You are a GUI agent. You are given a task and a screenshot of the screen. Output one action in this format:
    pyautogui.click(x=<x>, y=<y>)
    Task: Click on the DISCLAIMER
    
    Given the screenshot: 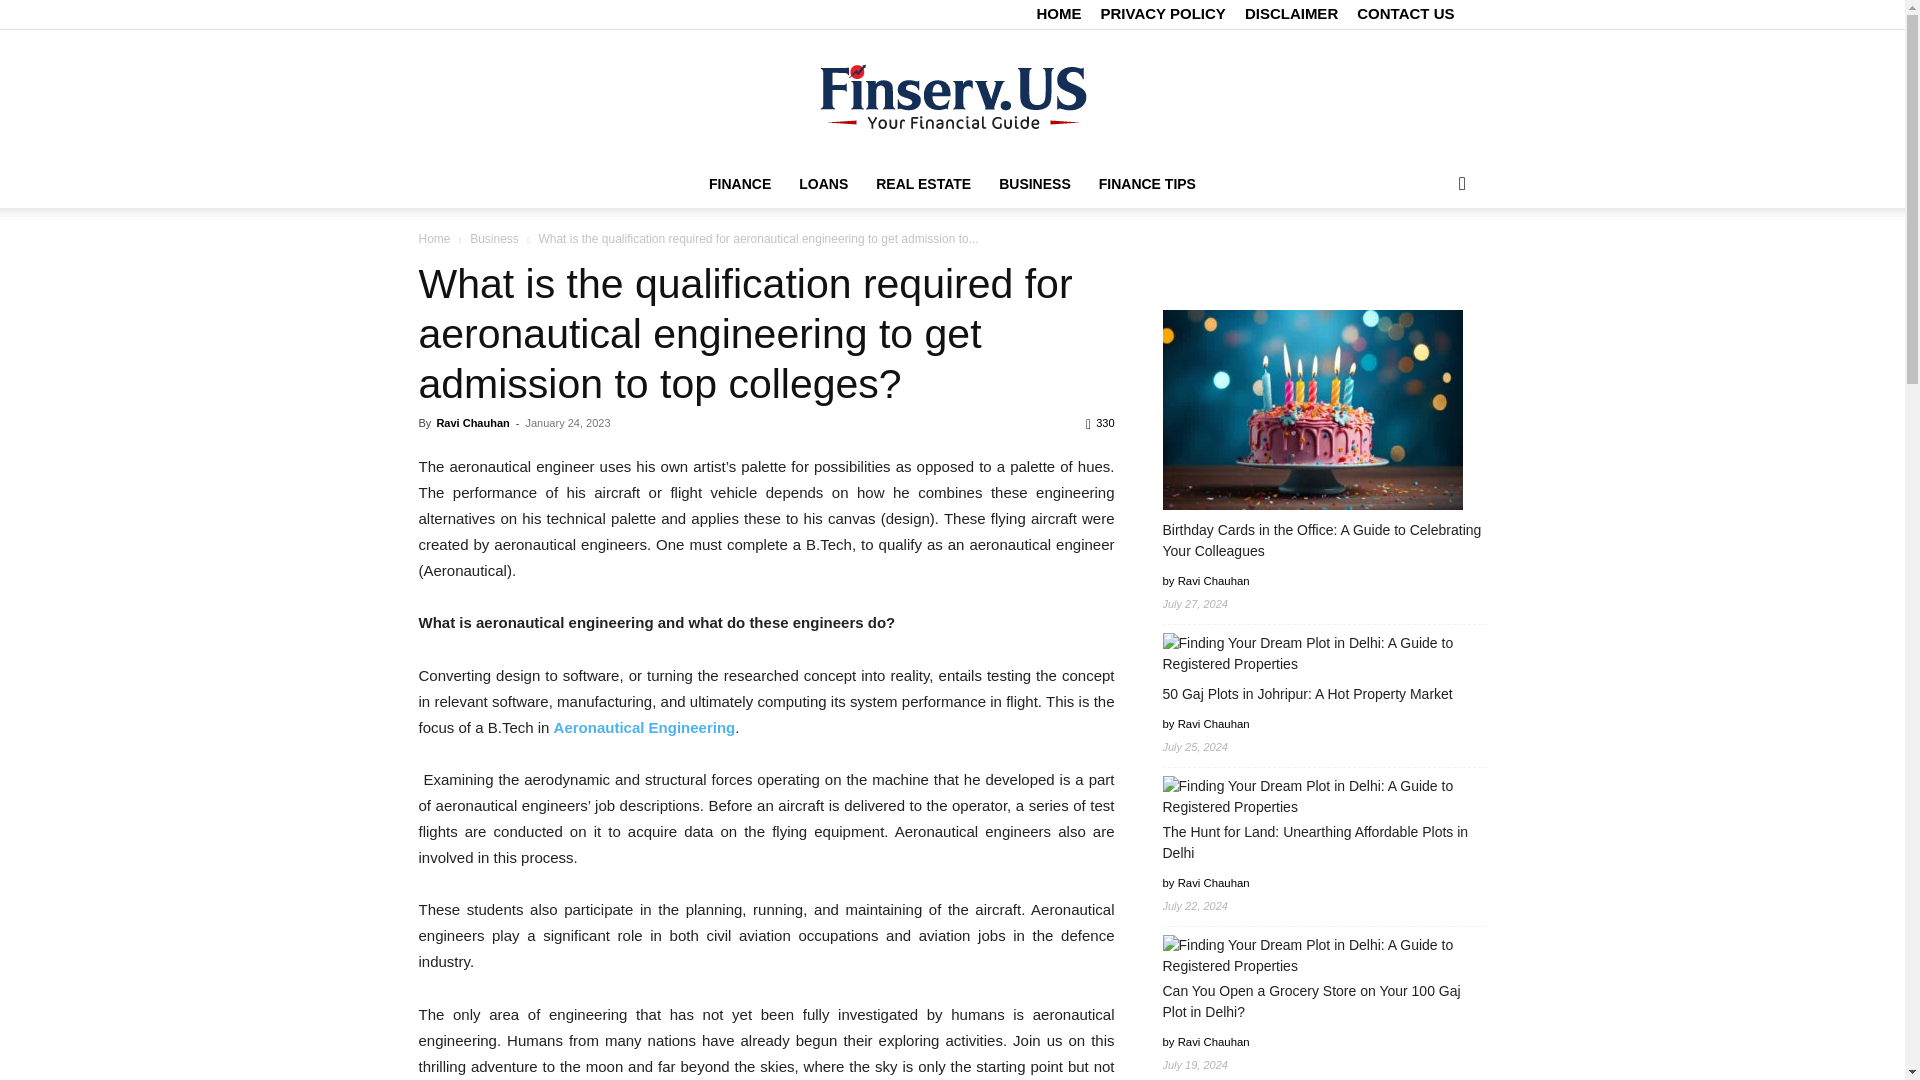 What is the action you would take?
    pyautogui.click(x=1291, y=13)
    